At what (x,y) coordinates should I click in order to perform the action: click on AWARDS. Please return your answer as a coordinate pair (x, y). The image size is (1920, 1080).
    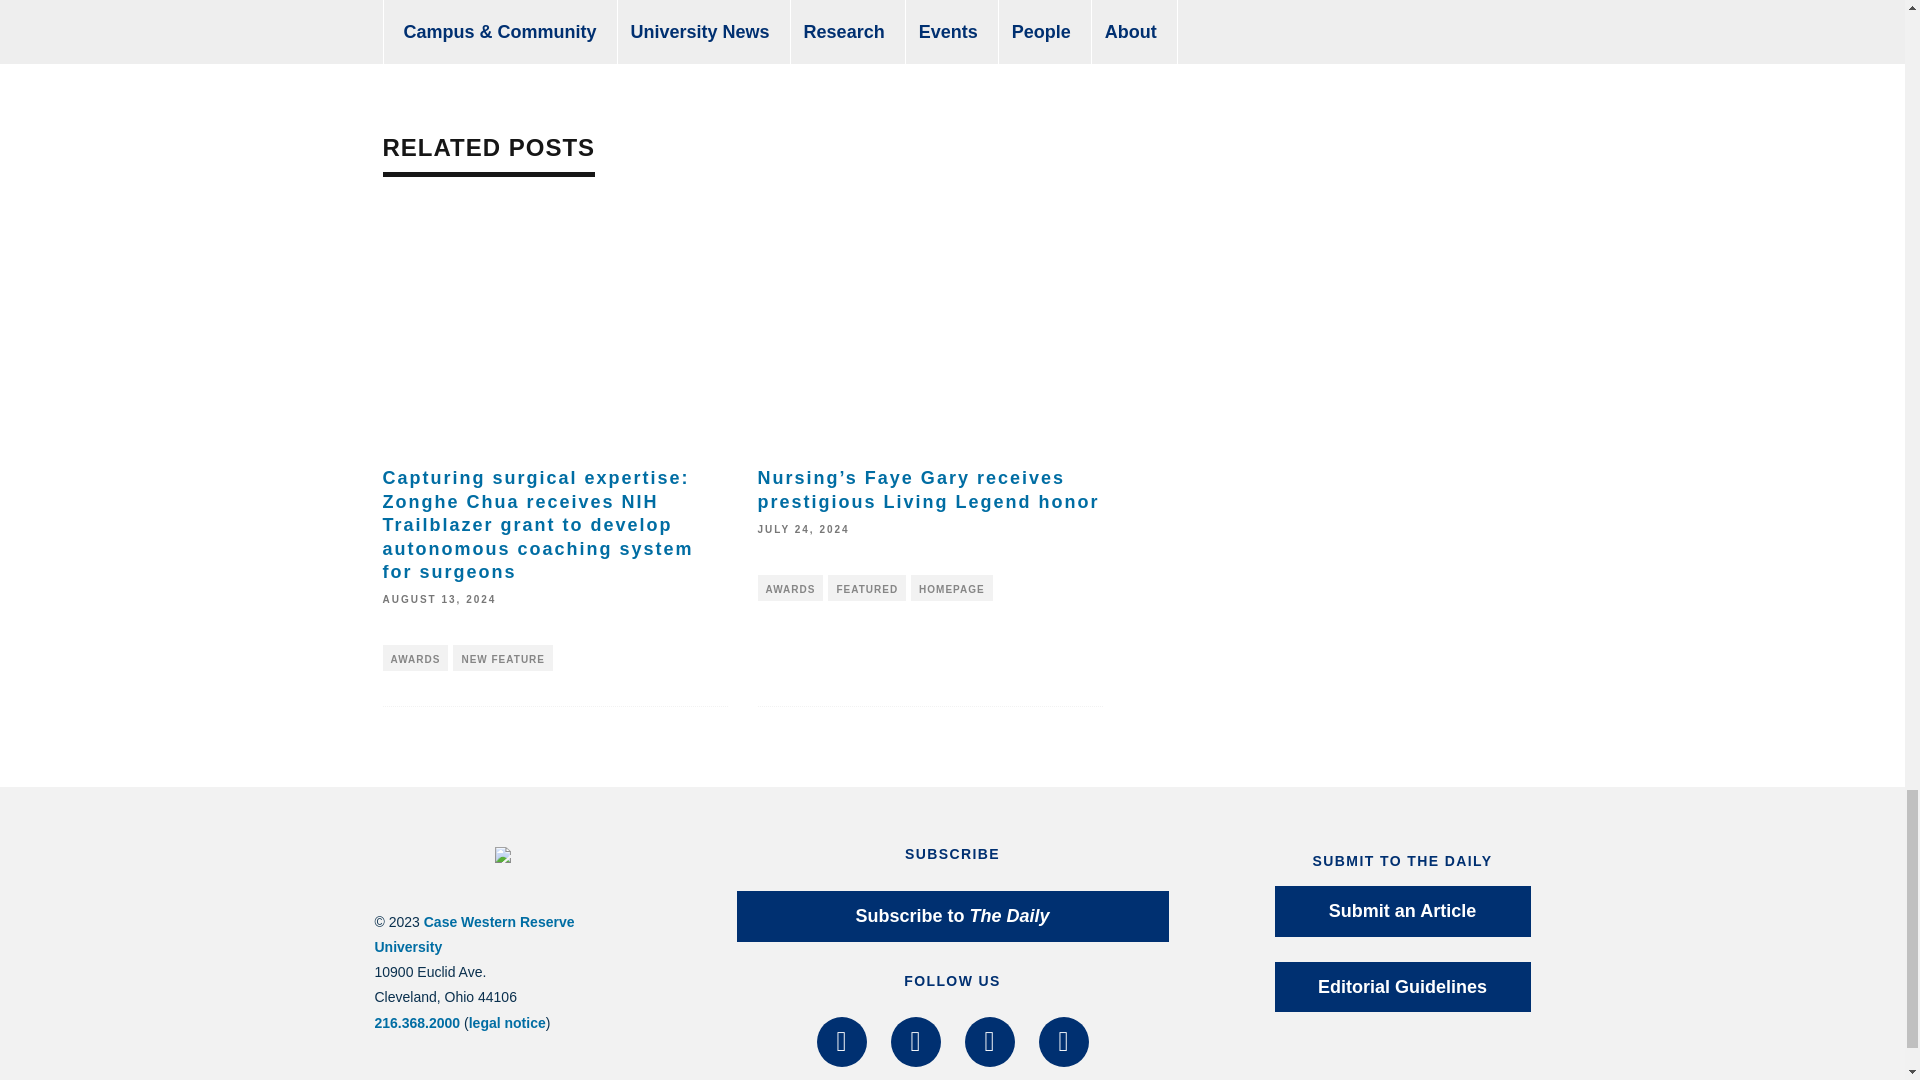
    Looking at the image, I should click on (414, 657).